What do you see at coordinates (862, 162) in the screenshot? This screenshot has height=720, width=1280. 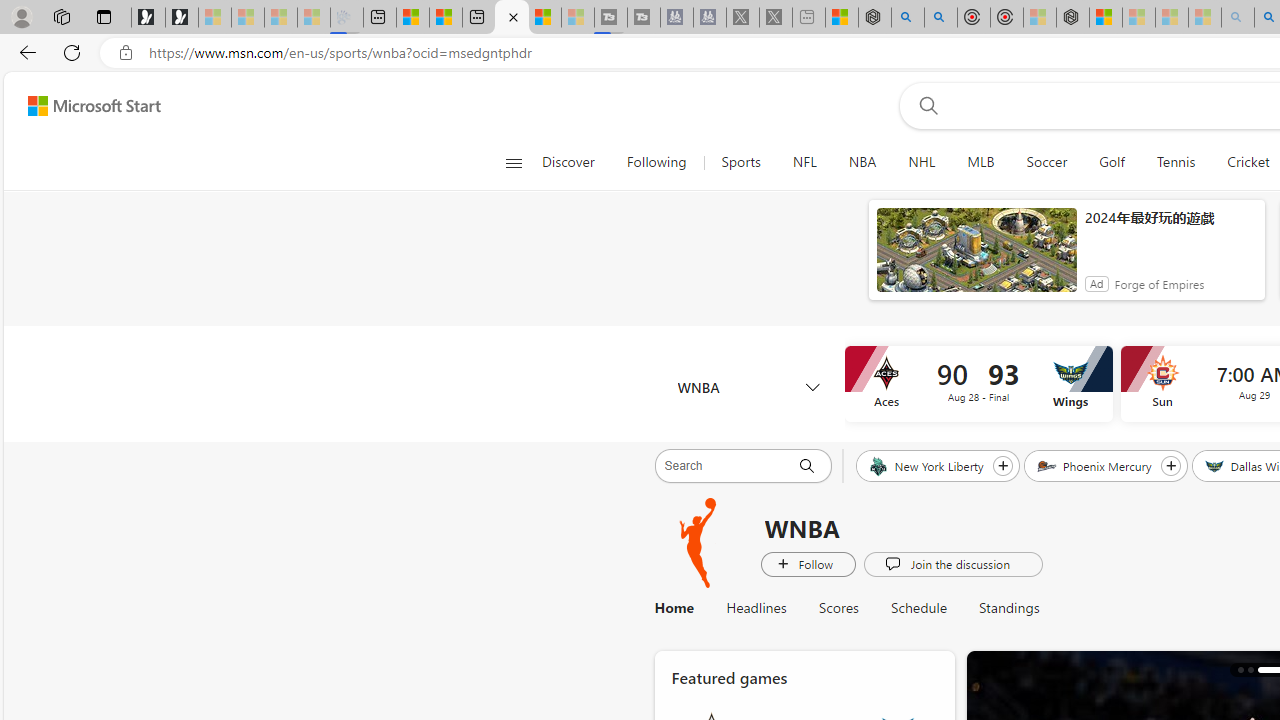 I see `NBA` at bounding box center [862, 162].